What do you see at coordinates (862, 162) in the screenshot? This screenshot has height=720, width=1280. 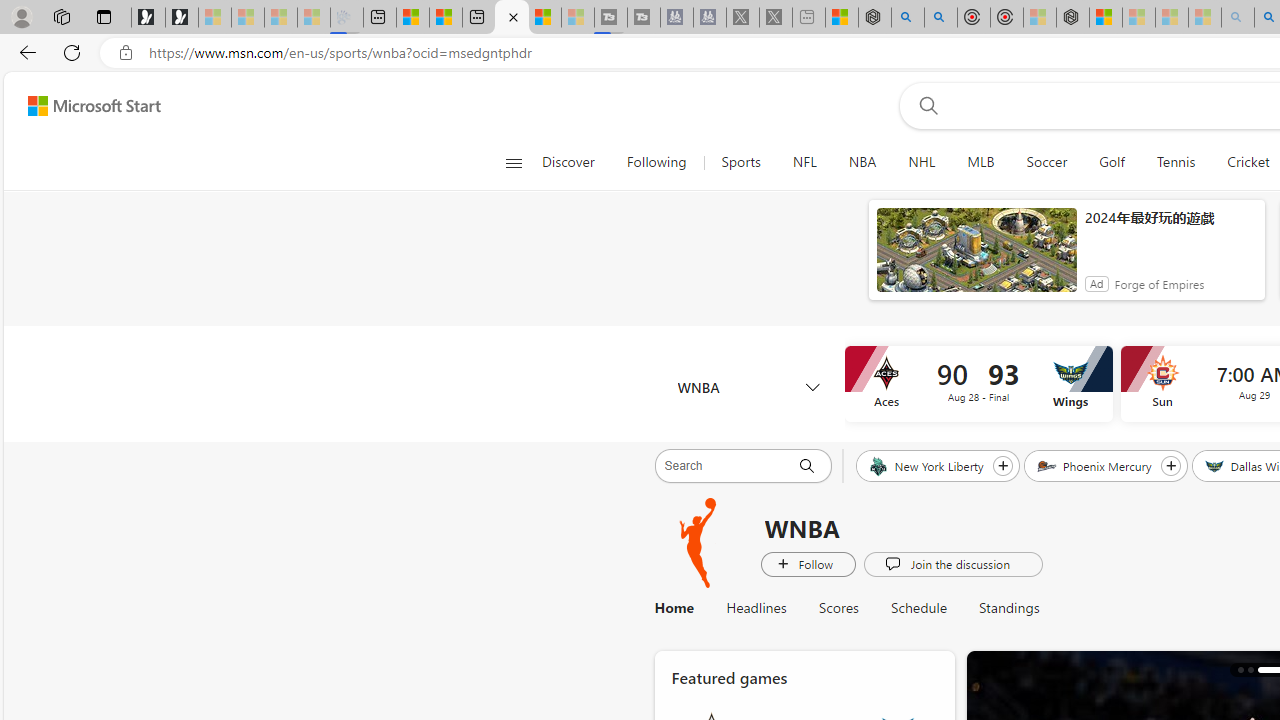 I see `NBA` at bounding box center [862, 162].